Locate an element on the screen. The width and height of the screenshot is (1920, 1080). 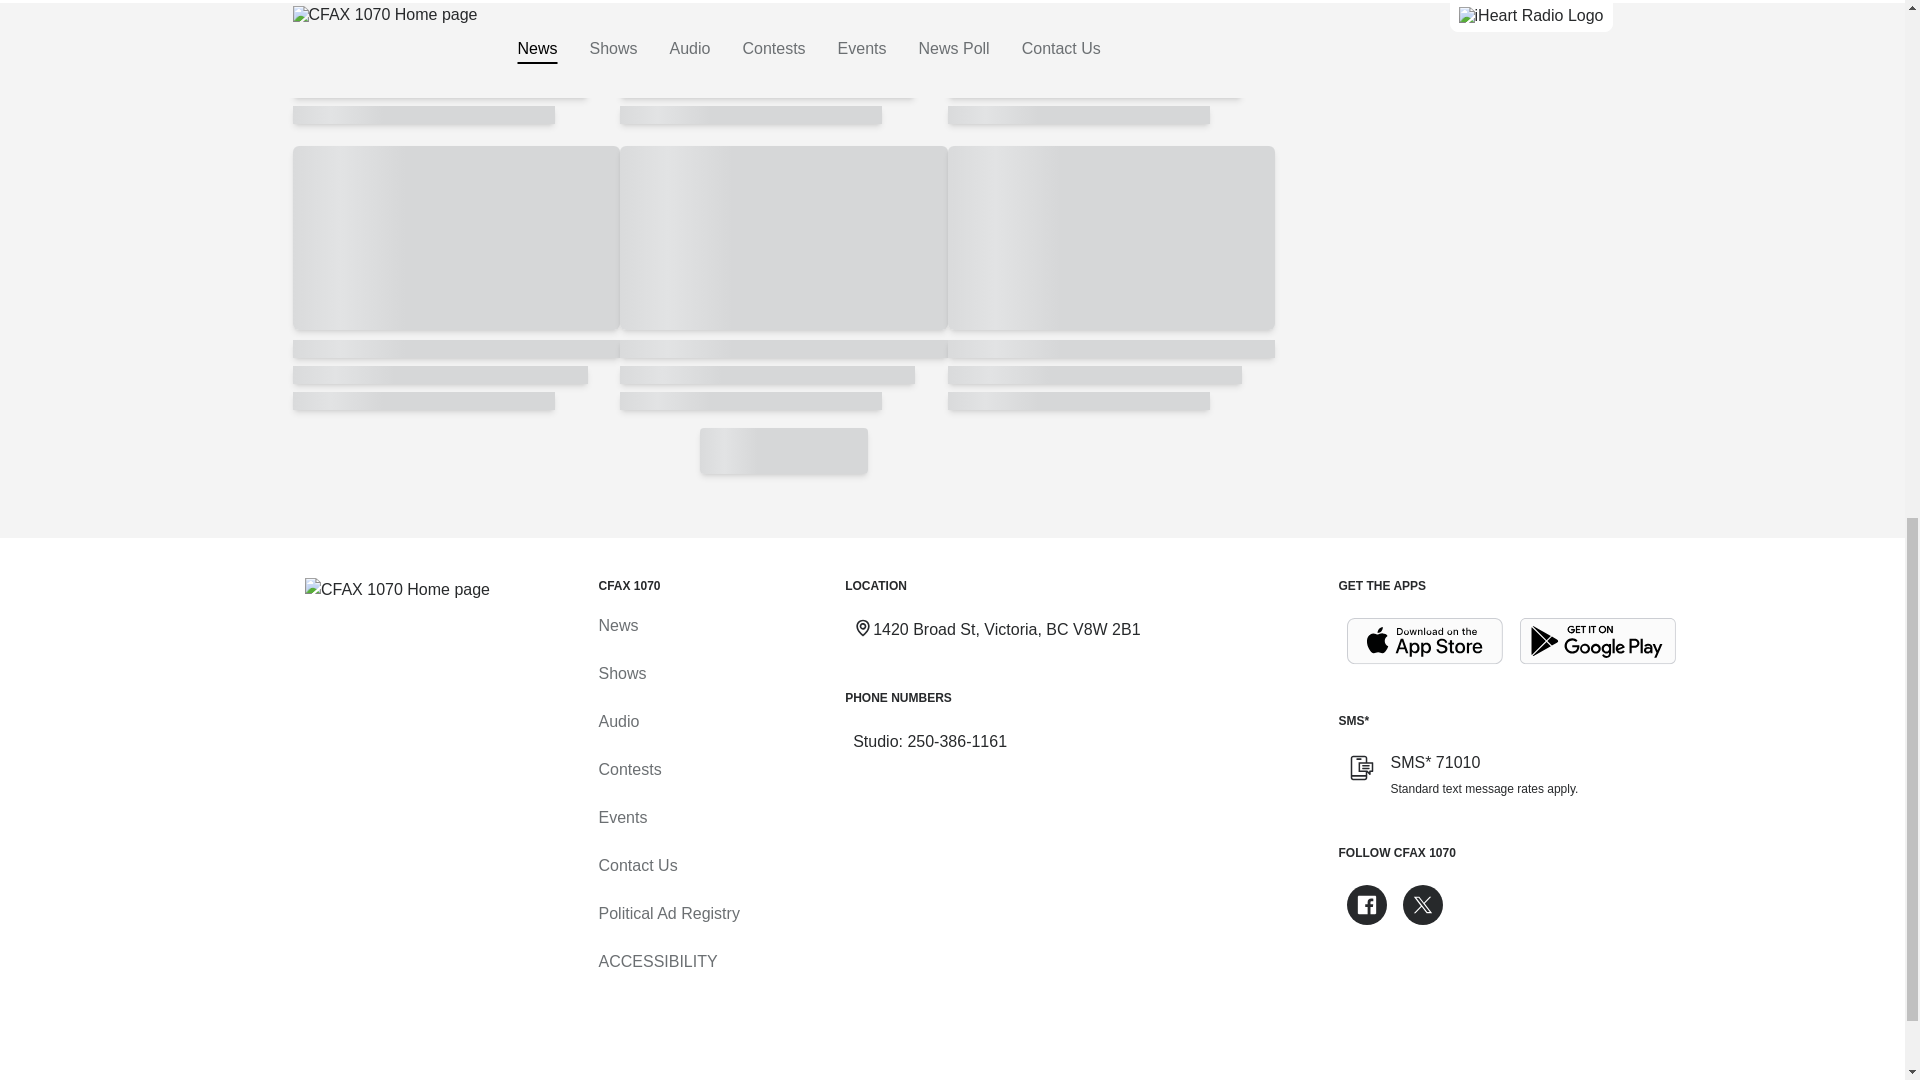
News is located at coordinates (617, 624).